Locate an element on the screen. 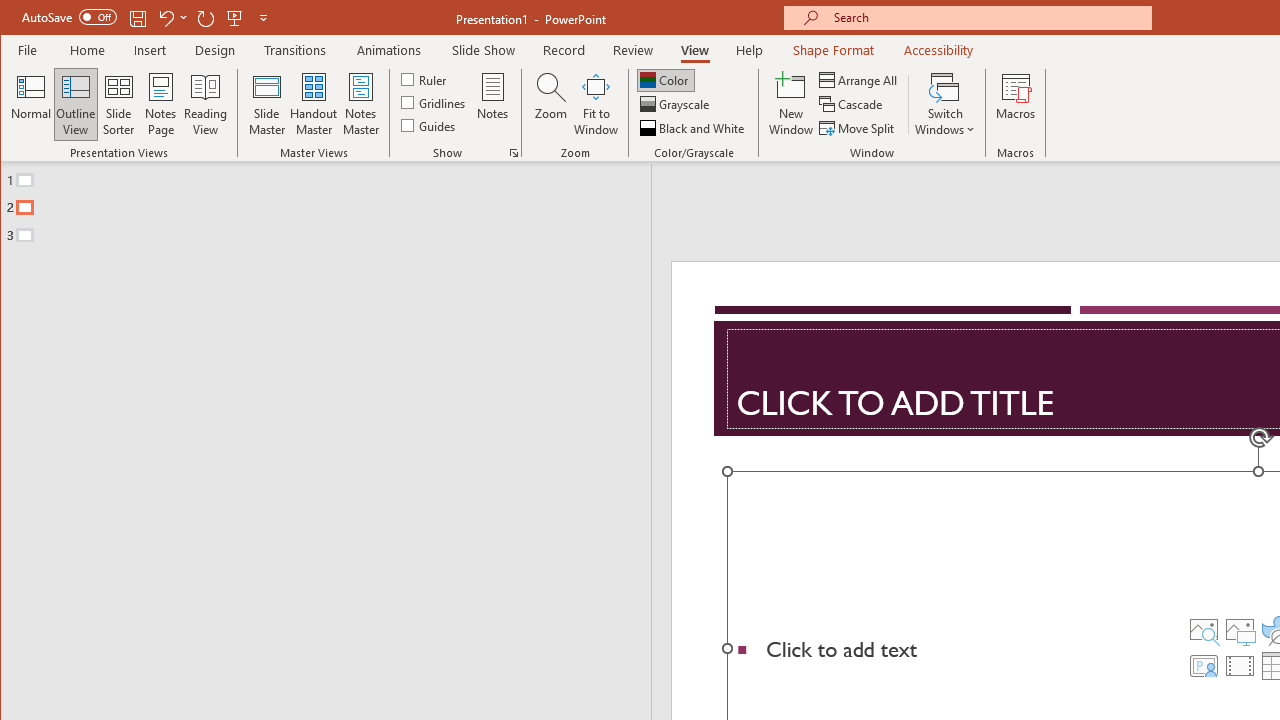  Move Split is located at coordinates (858, 128).